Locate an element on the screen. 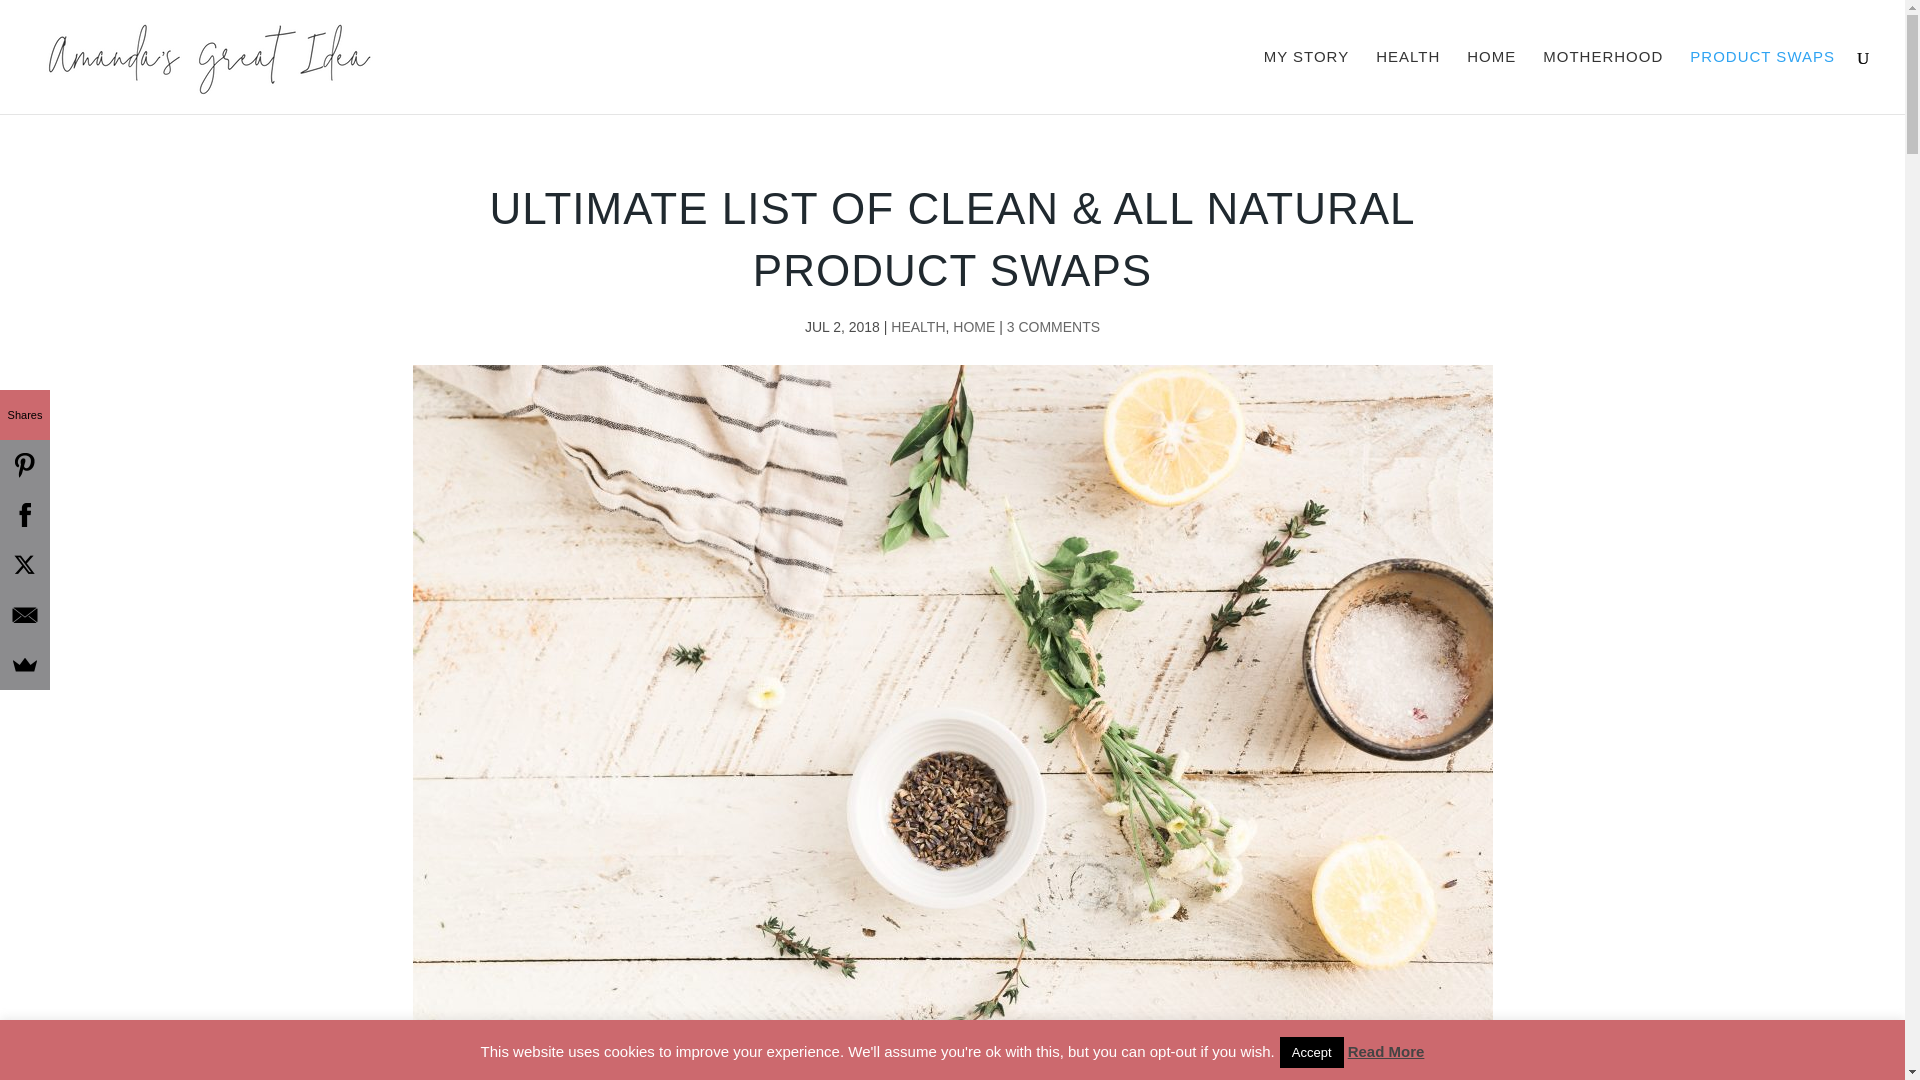 The width and height of the screenshot is (1920, 1080). SumoMe is located at coordinates (24, 665).